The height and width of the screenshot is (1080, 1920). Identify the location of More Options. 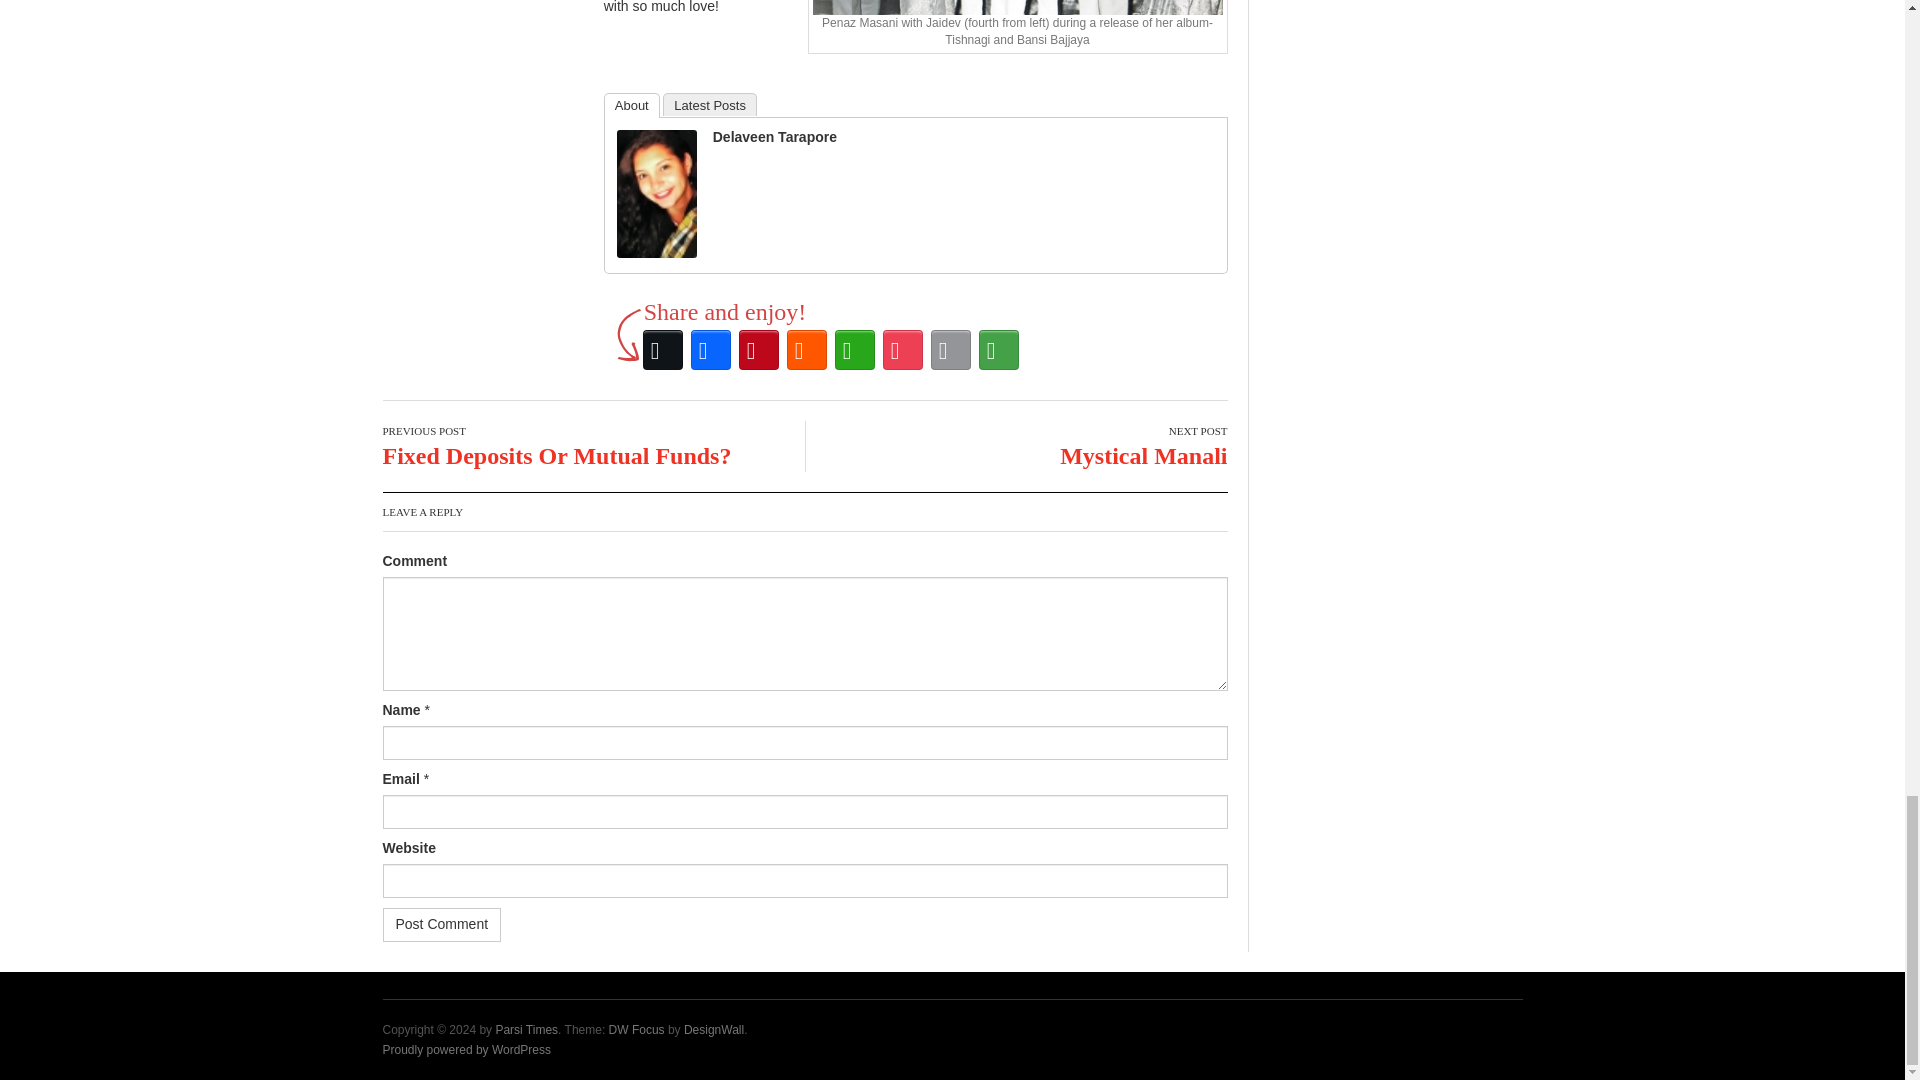
(999, 350).